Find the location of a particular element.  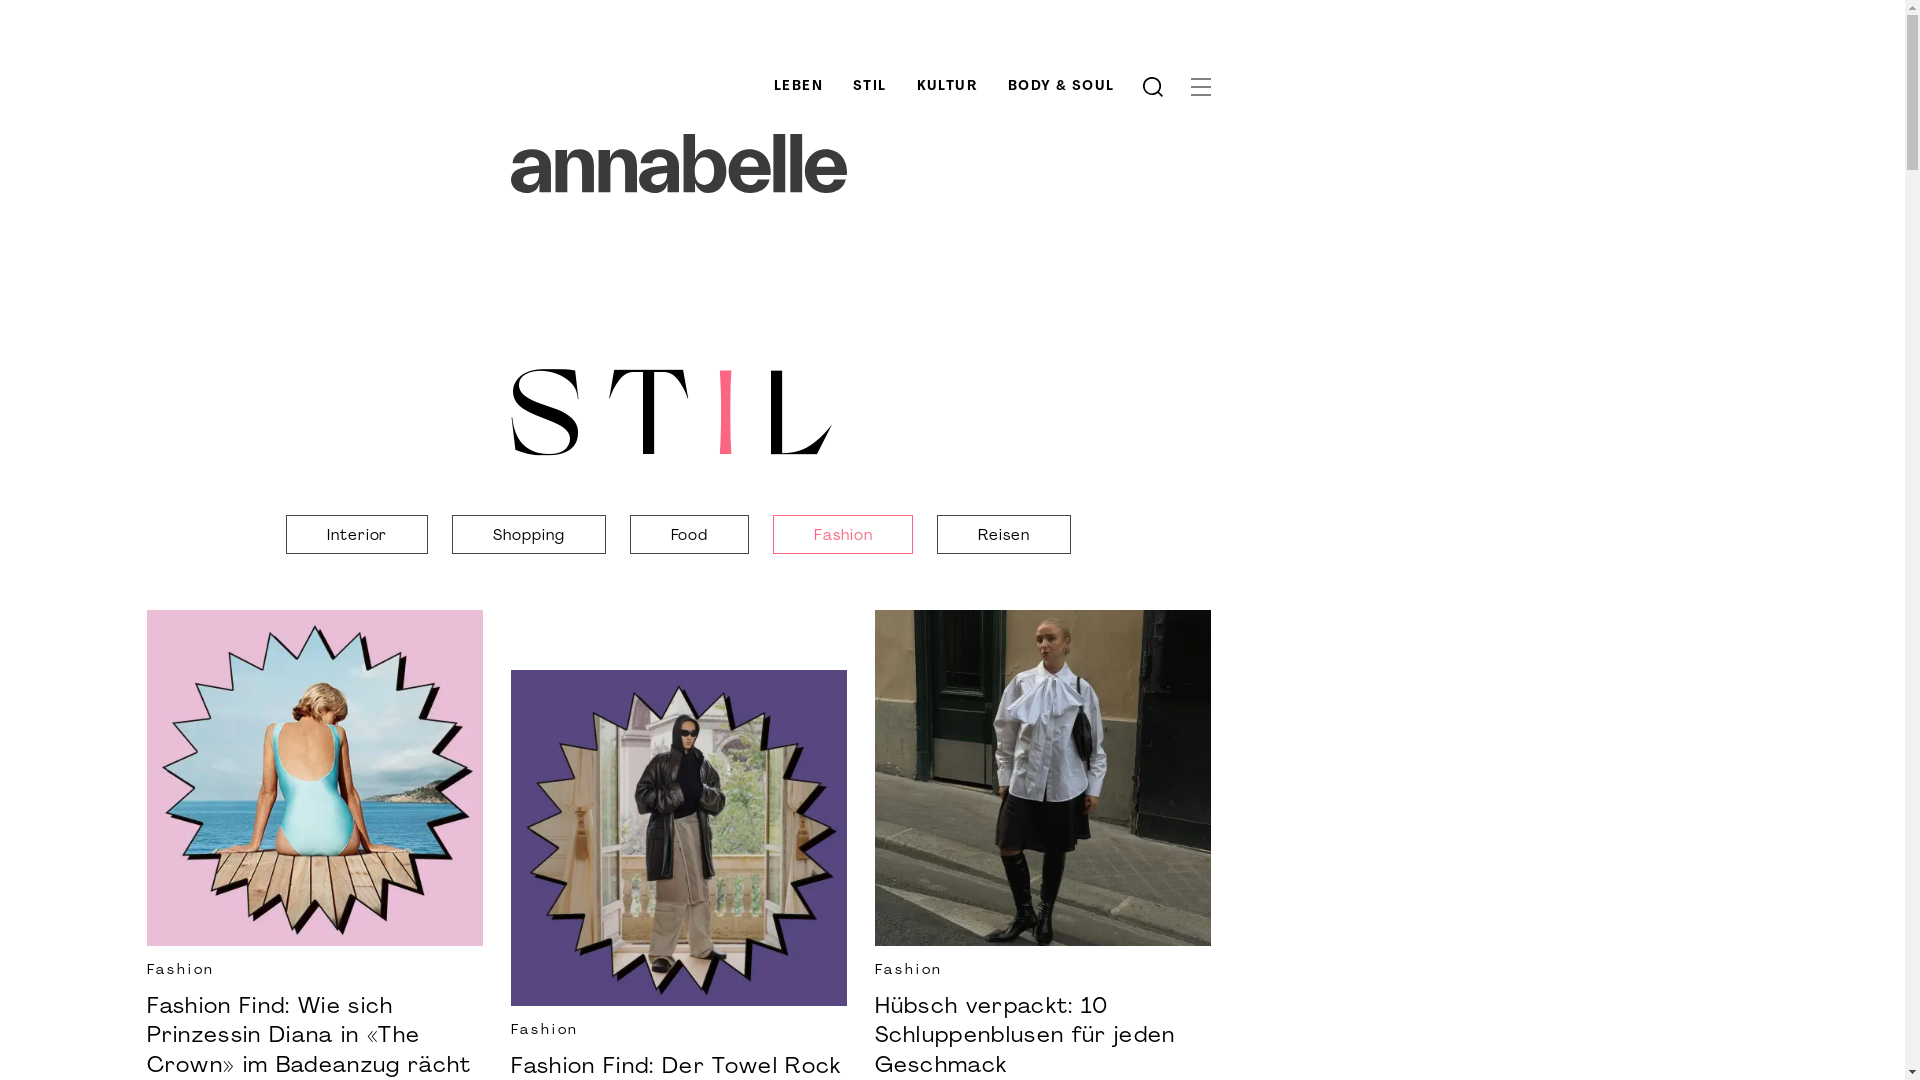

STIL is located at coordinates (678, 418).